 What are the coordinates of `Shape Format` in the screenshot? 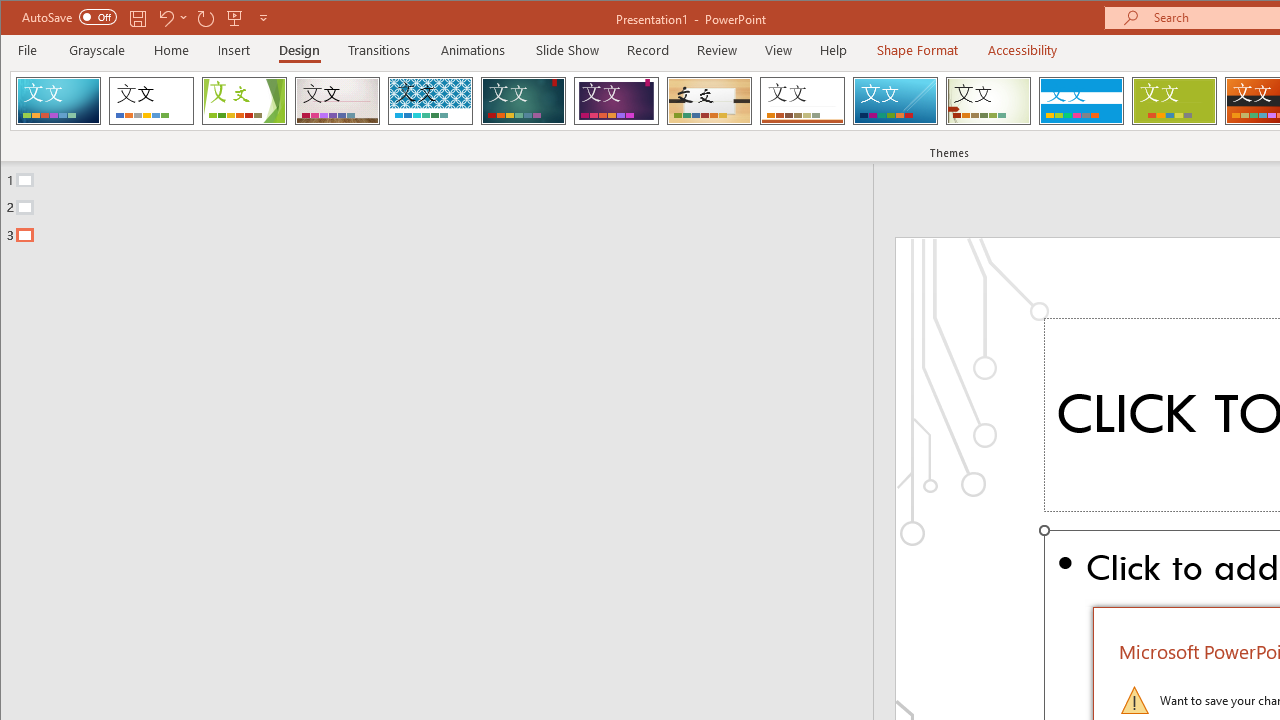 It's located at (916, 50).